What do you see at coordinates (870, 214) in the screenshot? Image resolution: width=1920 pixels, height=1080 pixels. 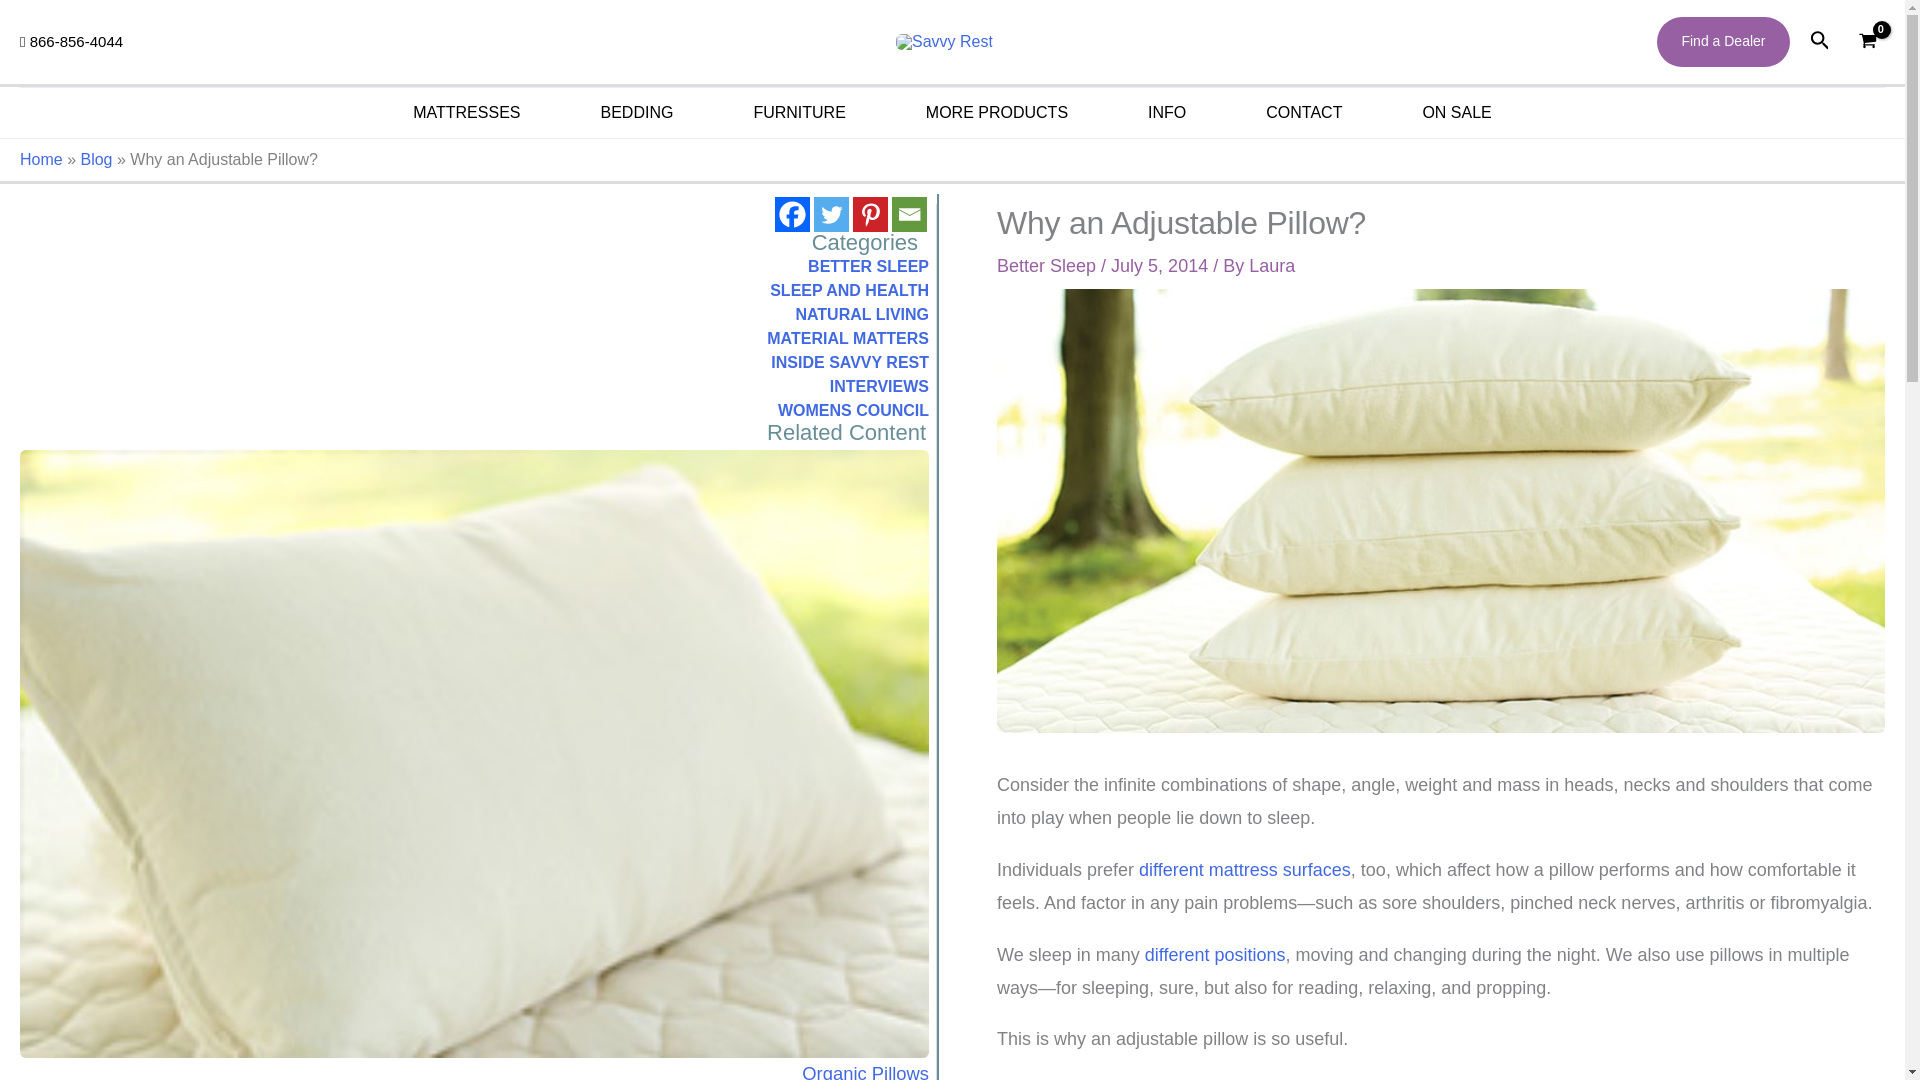 I see `Pinterest` at bounding box center [870, 214].